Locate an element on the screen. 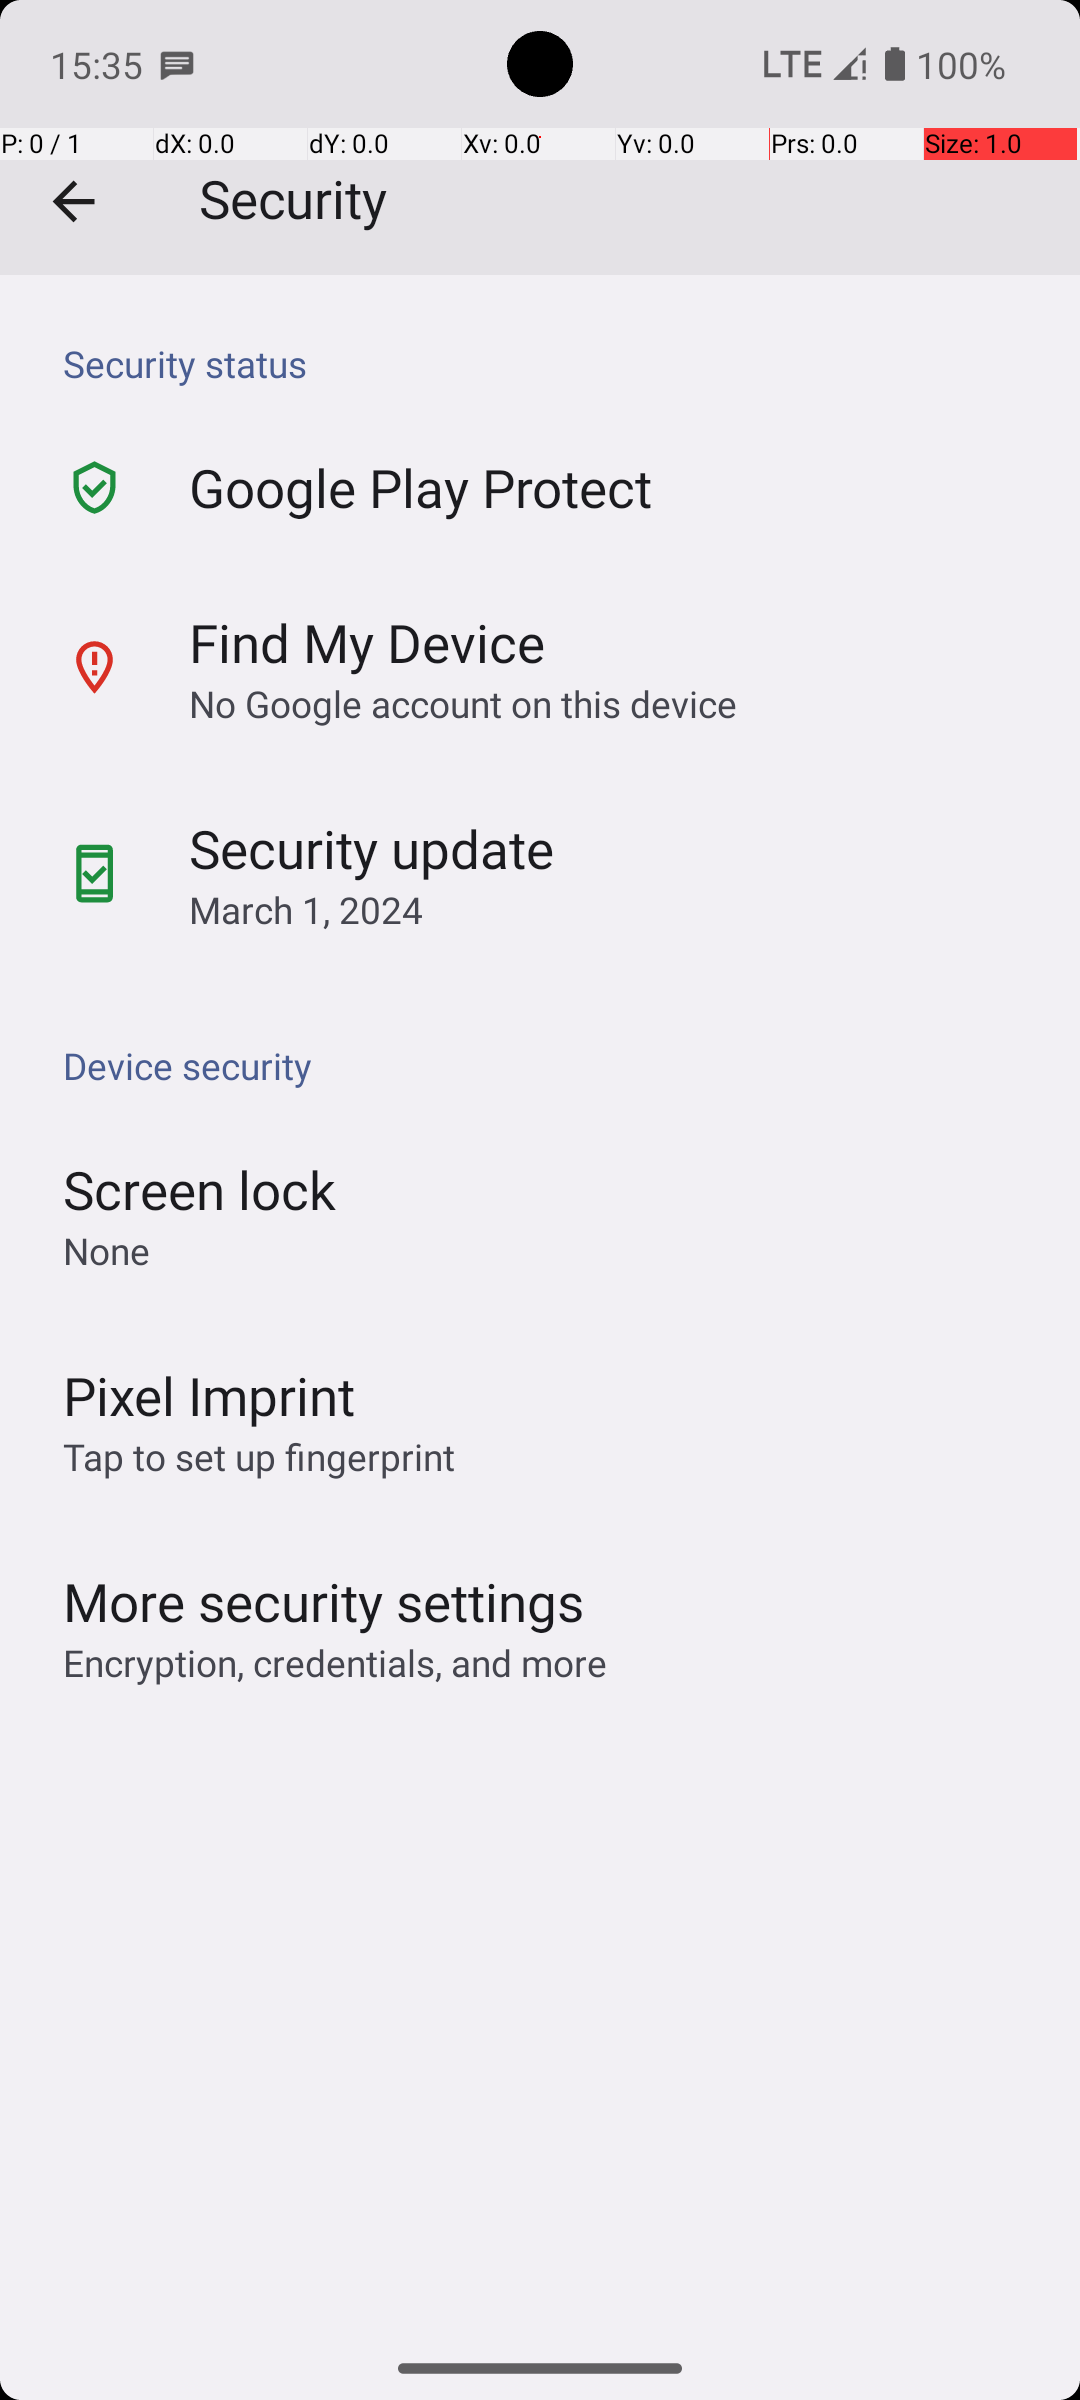  March 1, 2024 is located at coordinates (306, 910).